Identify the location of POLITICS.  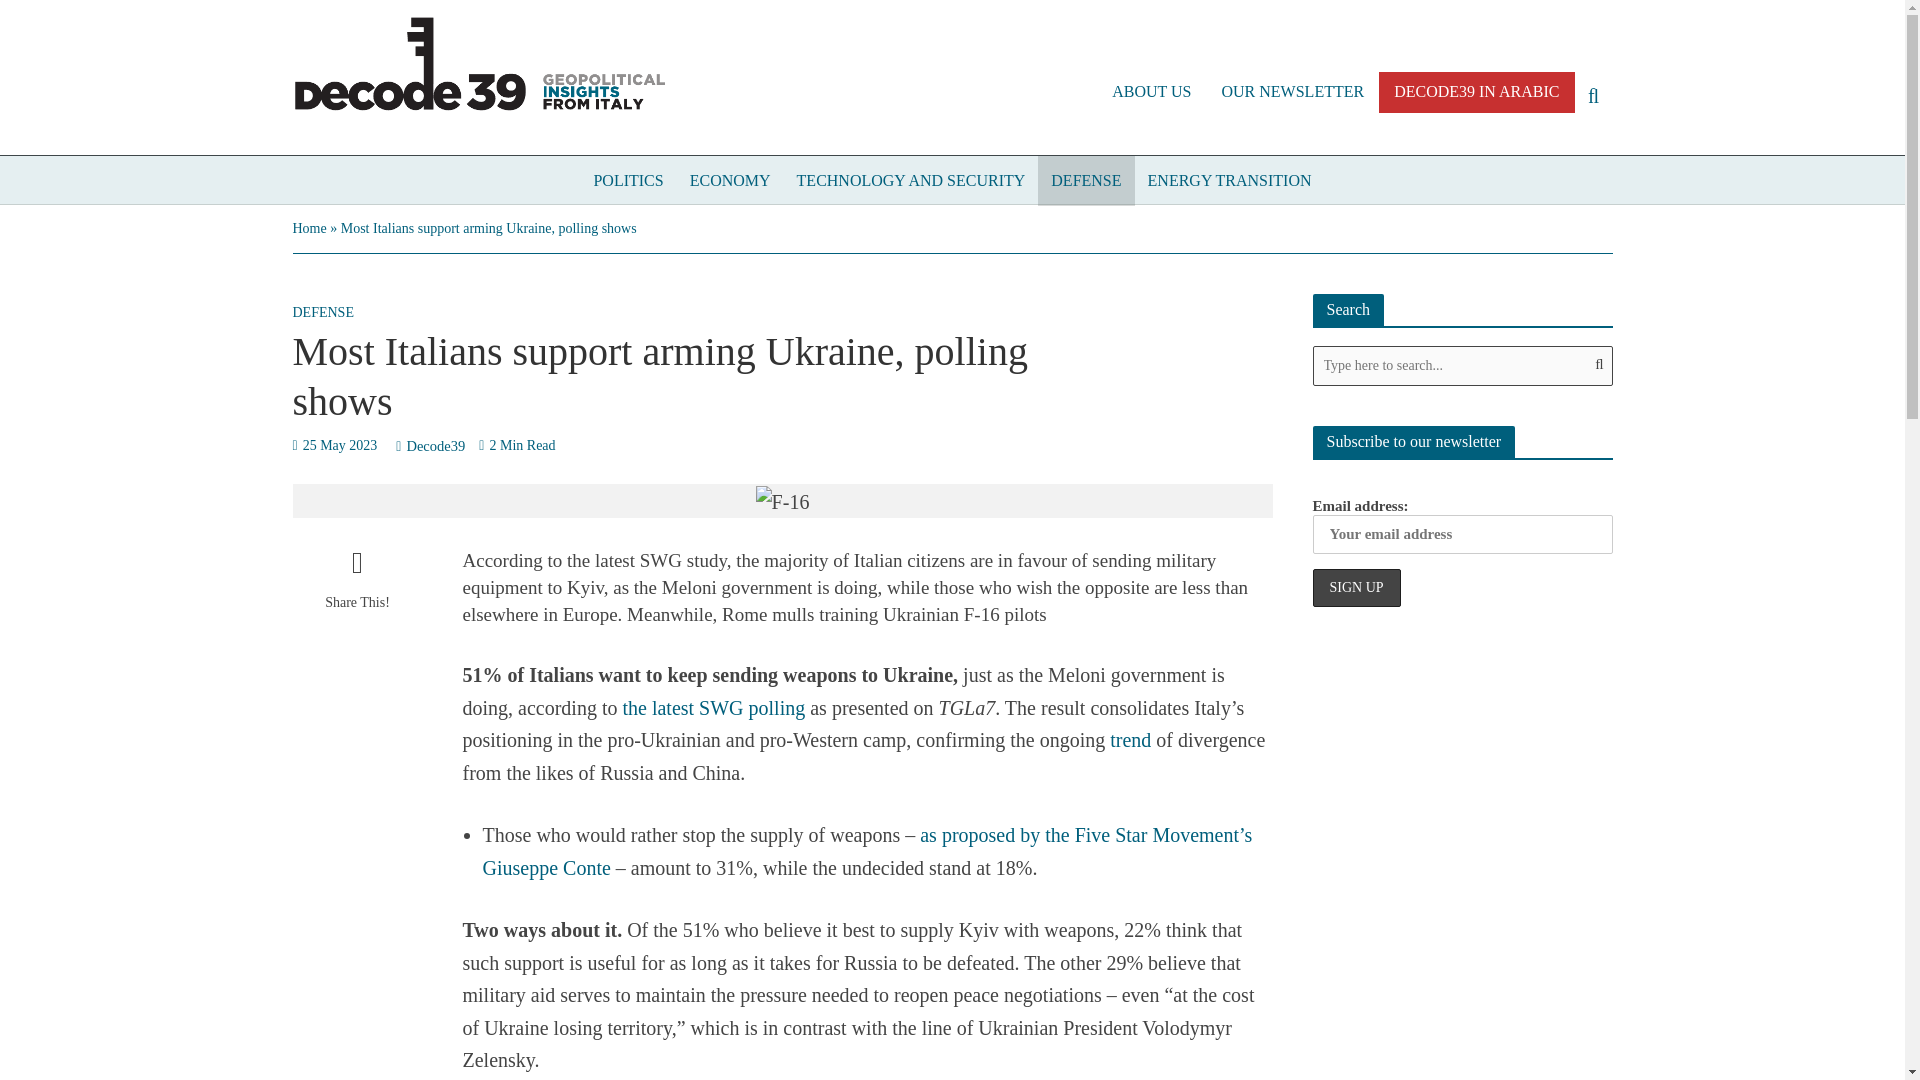
(627, 180).